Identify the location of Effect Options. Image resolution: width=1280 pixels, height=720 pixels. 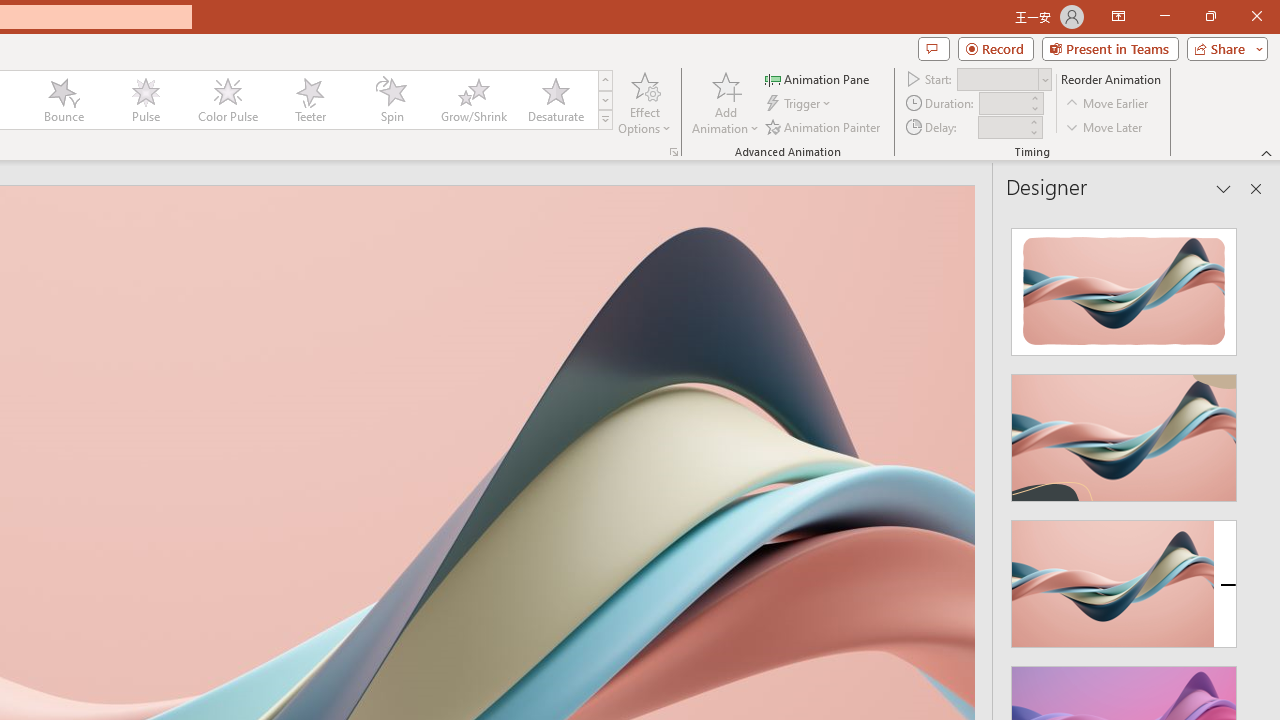
(644, 102).